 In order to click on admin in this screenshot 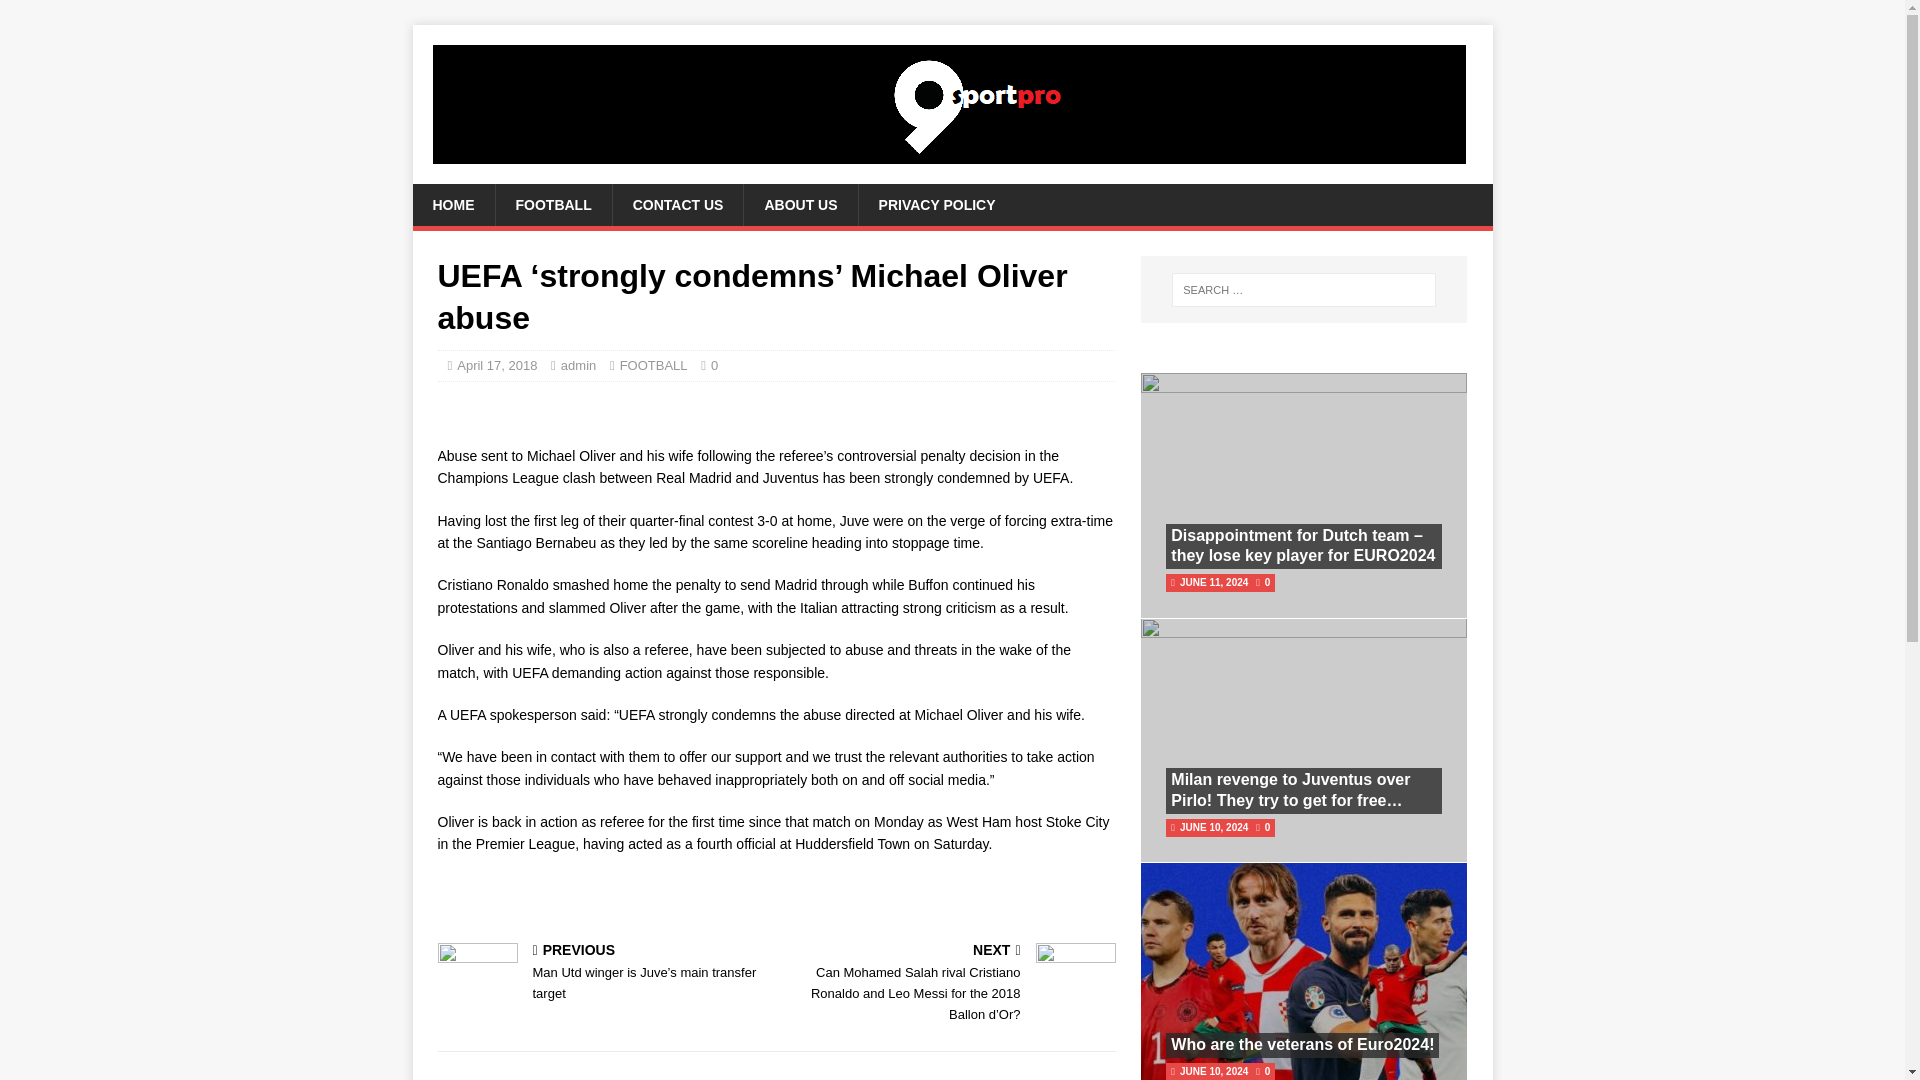, I will do `click(578, 364)`.